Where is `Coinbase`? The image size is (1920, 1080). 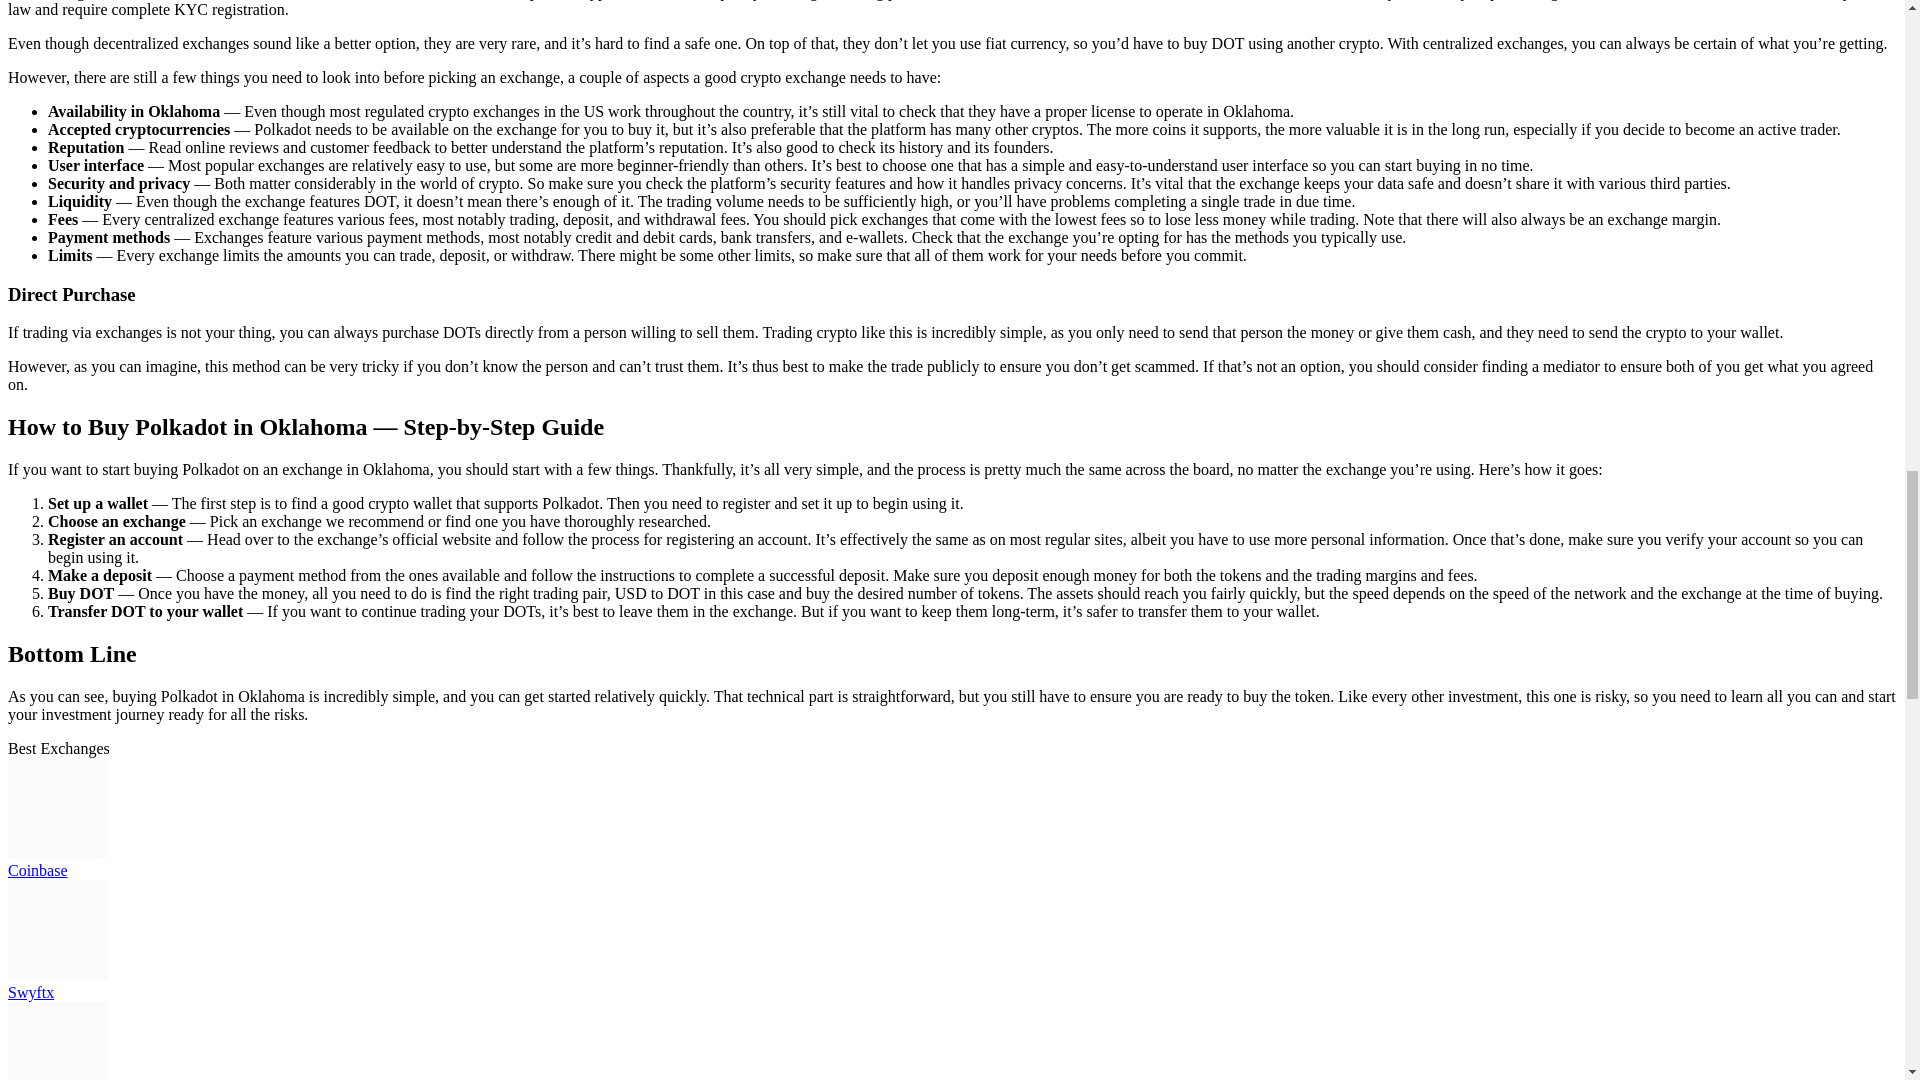
Coinbase is located at coordinates (57, 852).